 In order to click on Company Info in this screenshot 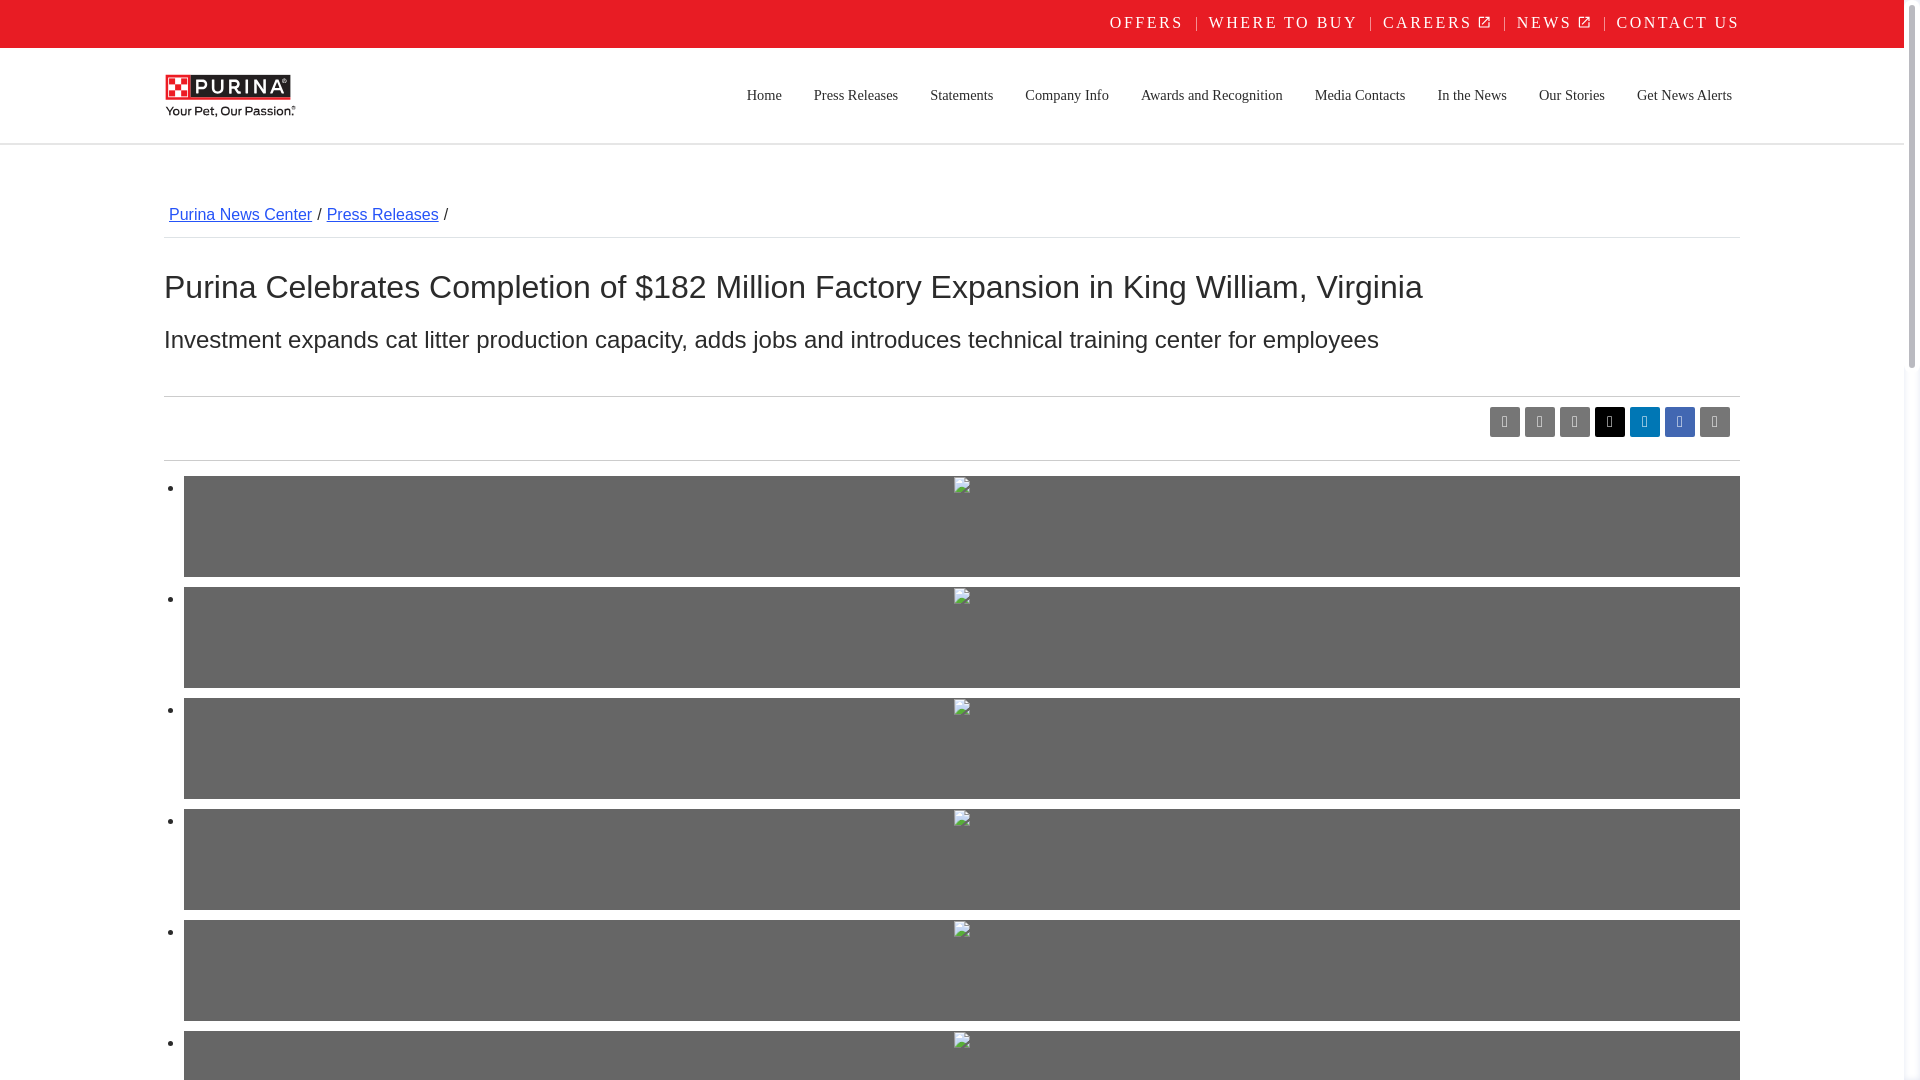, I will do `click(1067, 95)`.